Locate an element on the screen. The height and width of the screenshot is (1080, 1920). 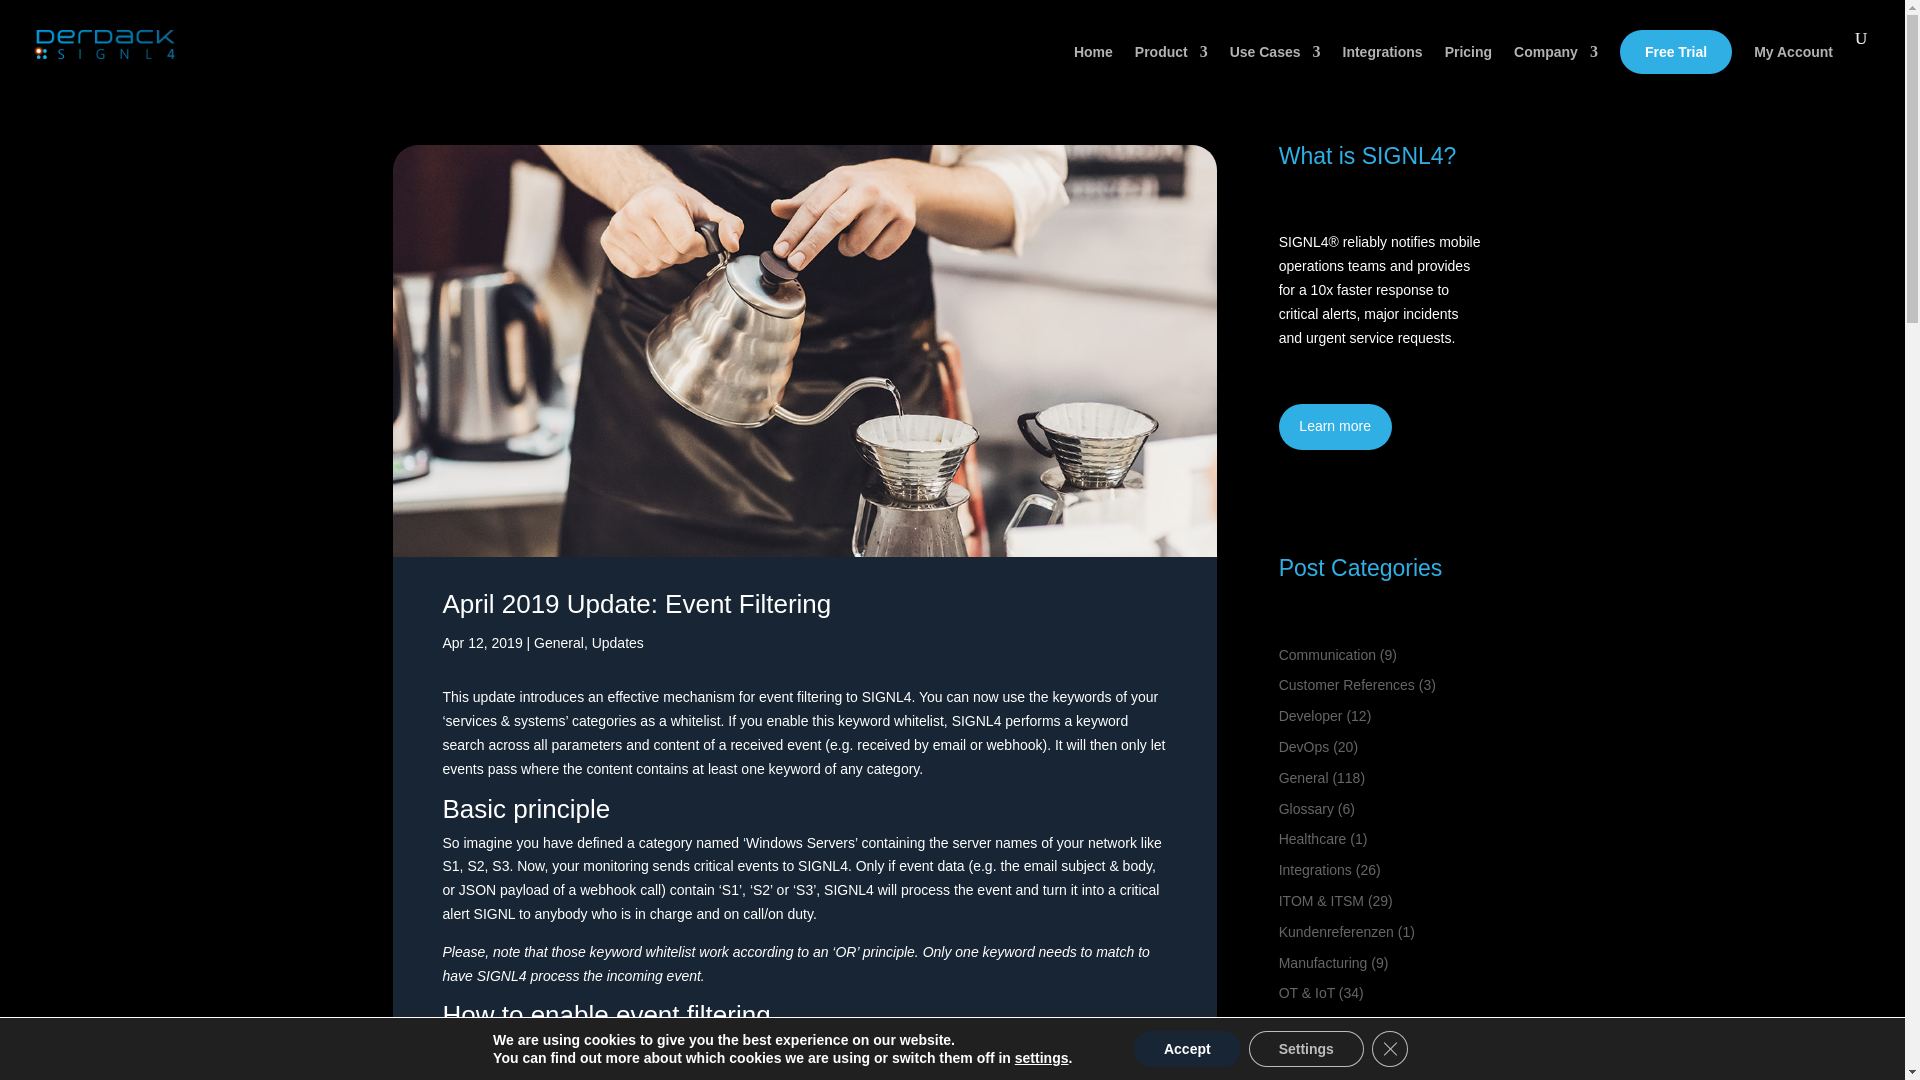
Integrations is located at coordinates (1382, 66).